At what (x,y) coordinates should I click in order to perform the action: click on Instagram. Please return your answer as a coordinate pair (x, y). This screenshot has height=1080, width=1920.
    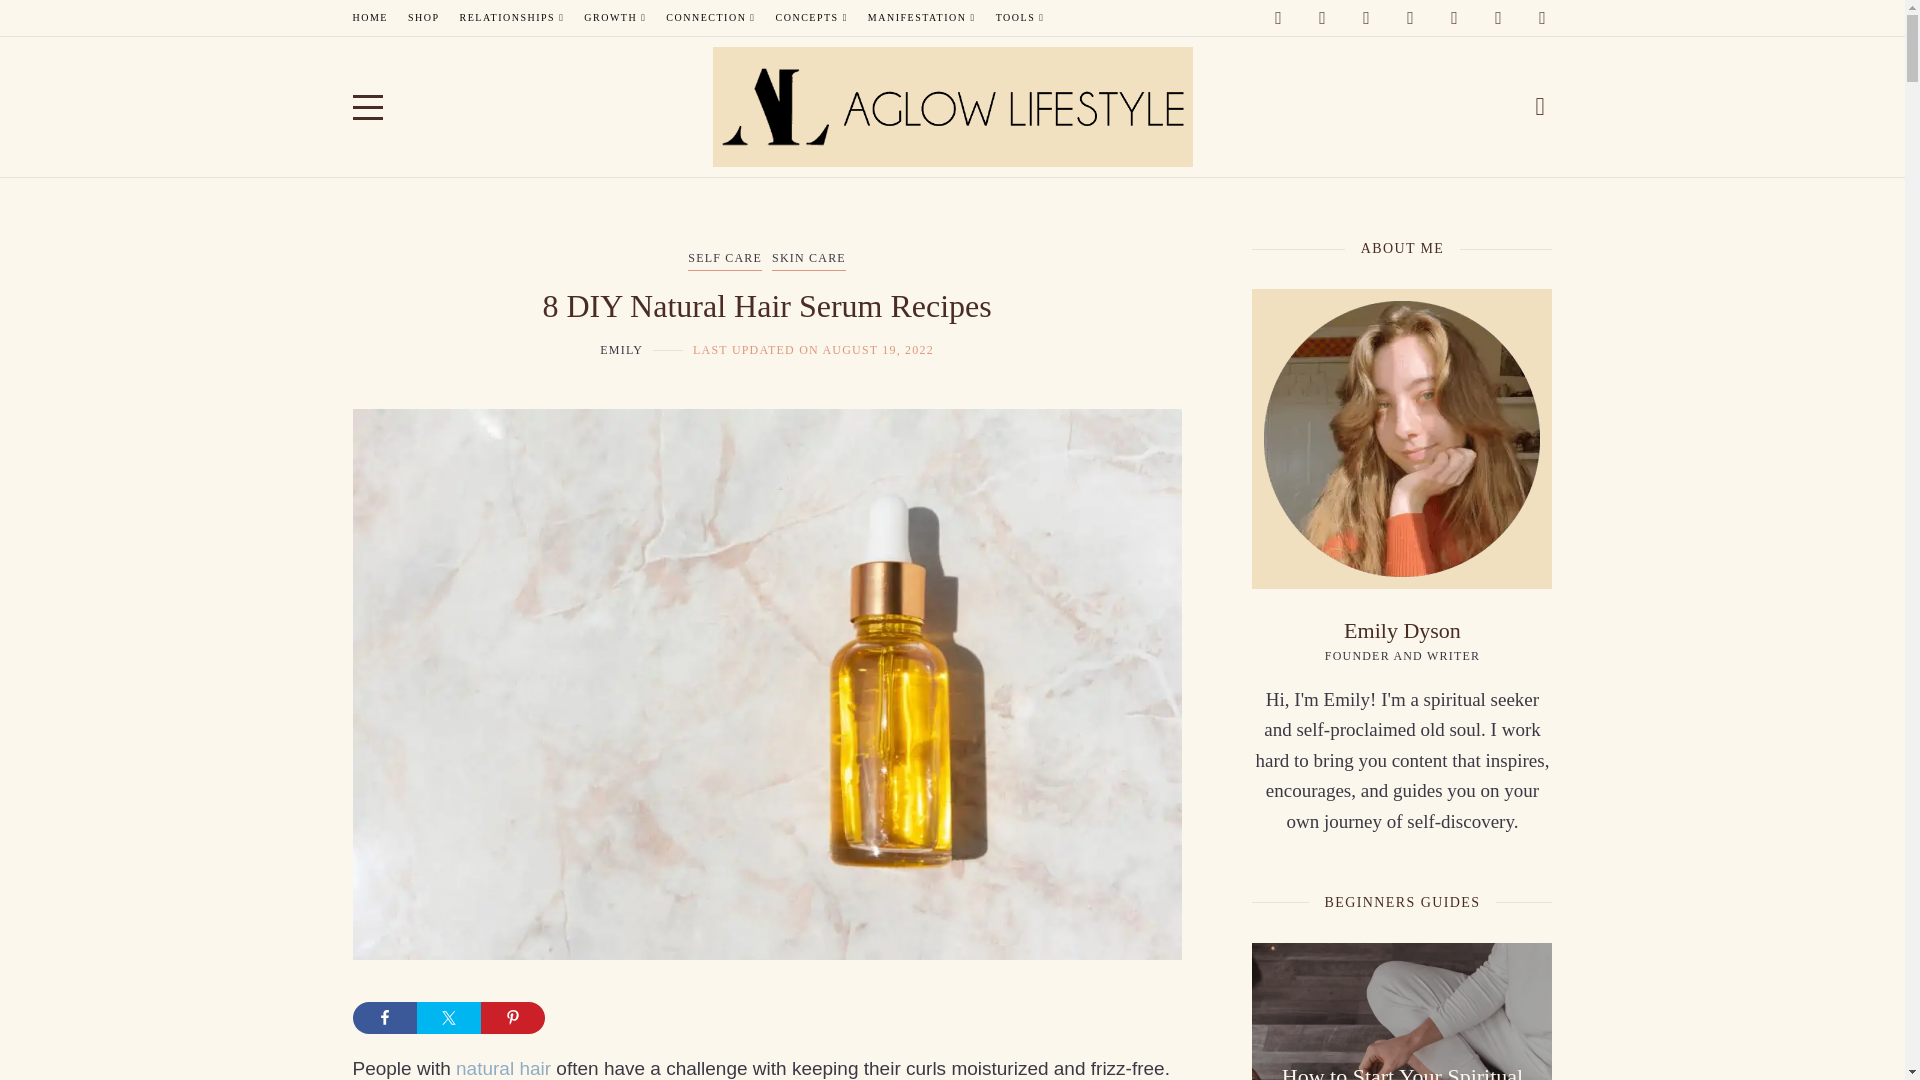
    Looking at the image, I should click on (1366, 18).